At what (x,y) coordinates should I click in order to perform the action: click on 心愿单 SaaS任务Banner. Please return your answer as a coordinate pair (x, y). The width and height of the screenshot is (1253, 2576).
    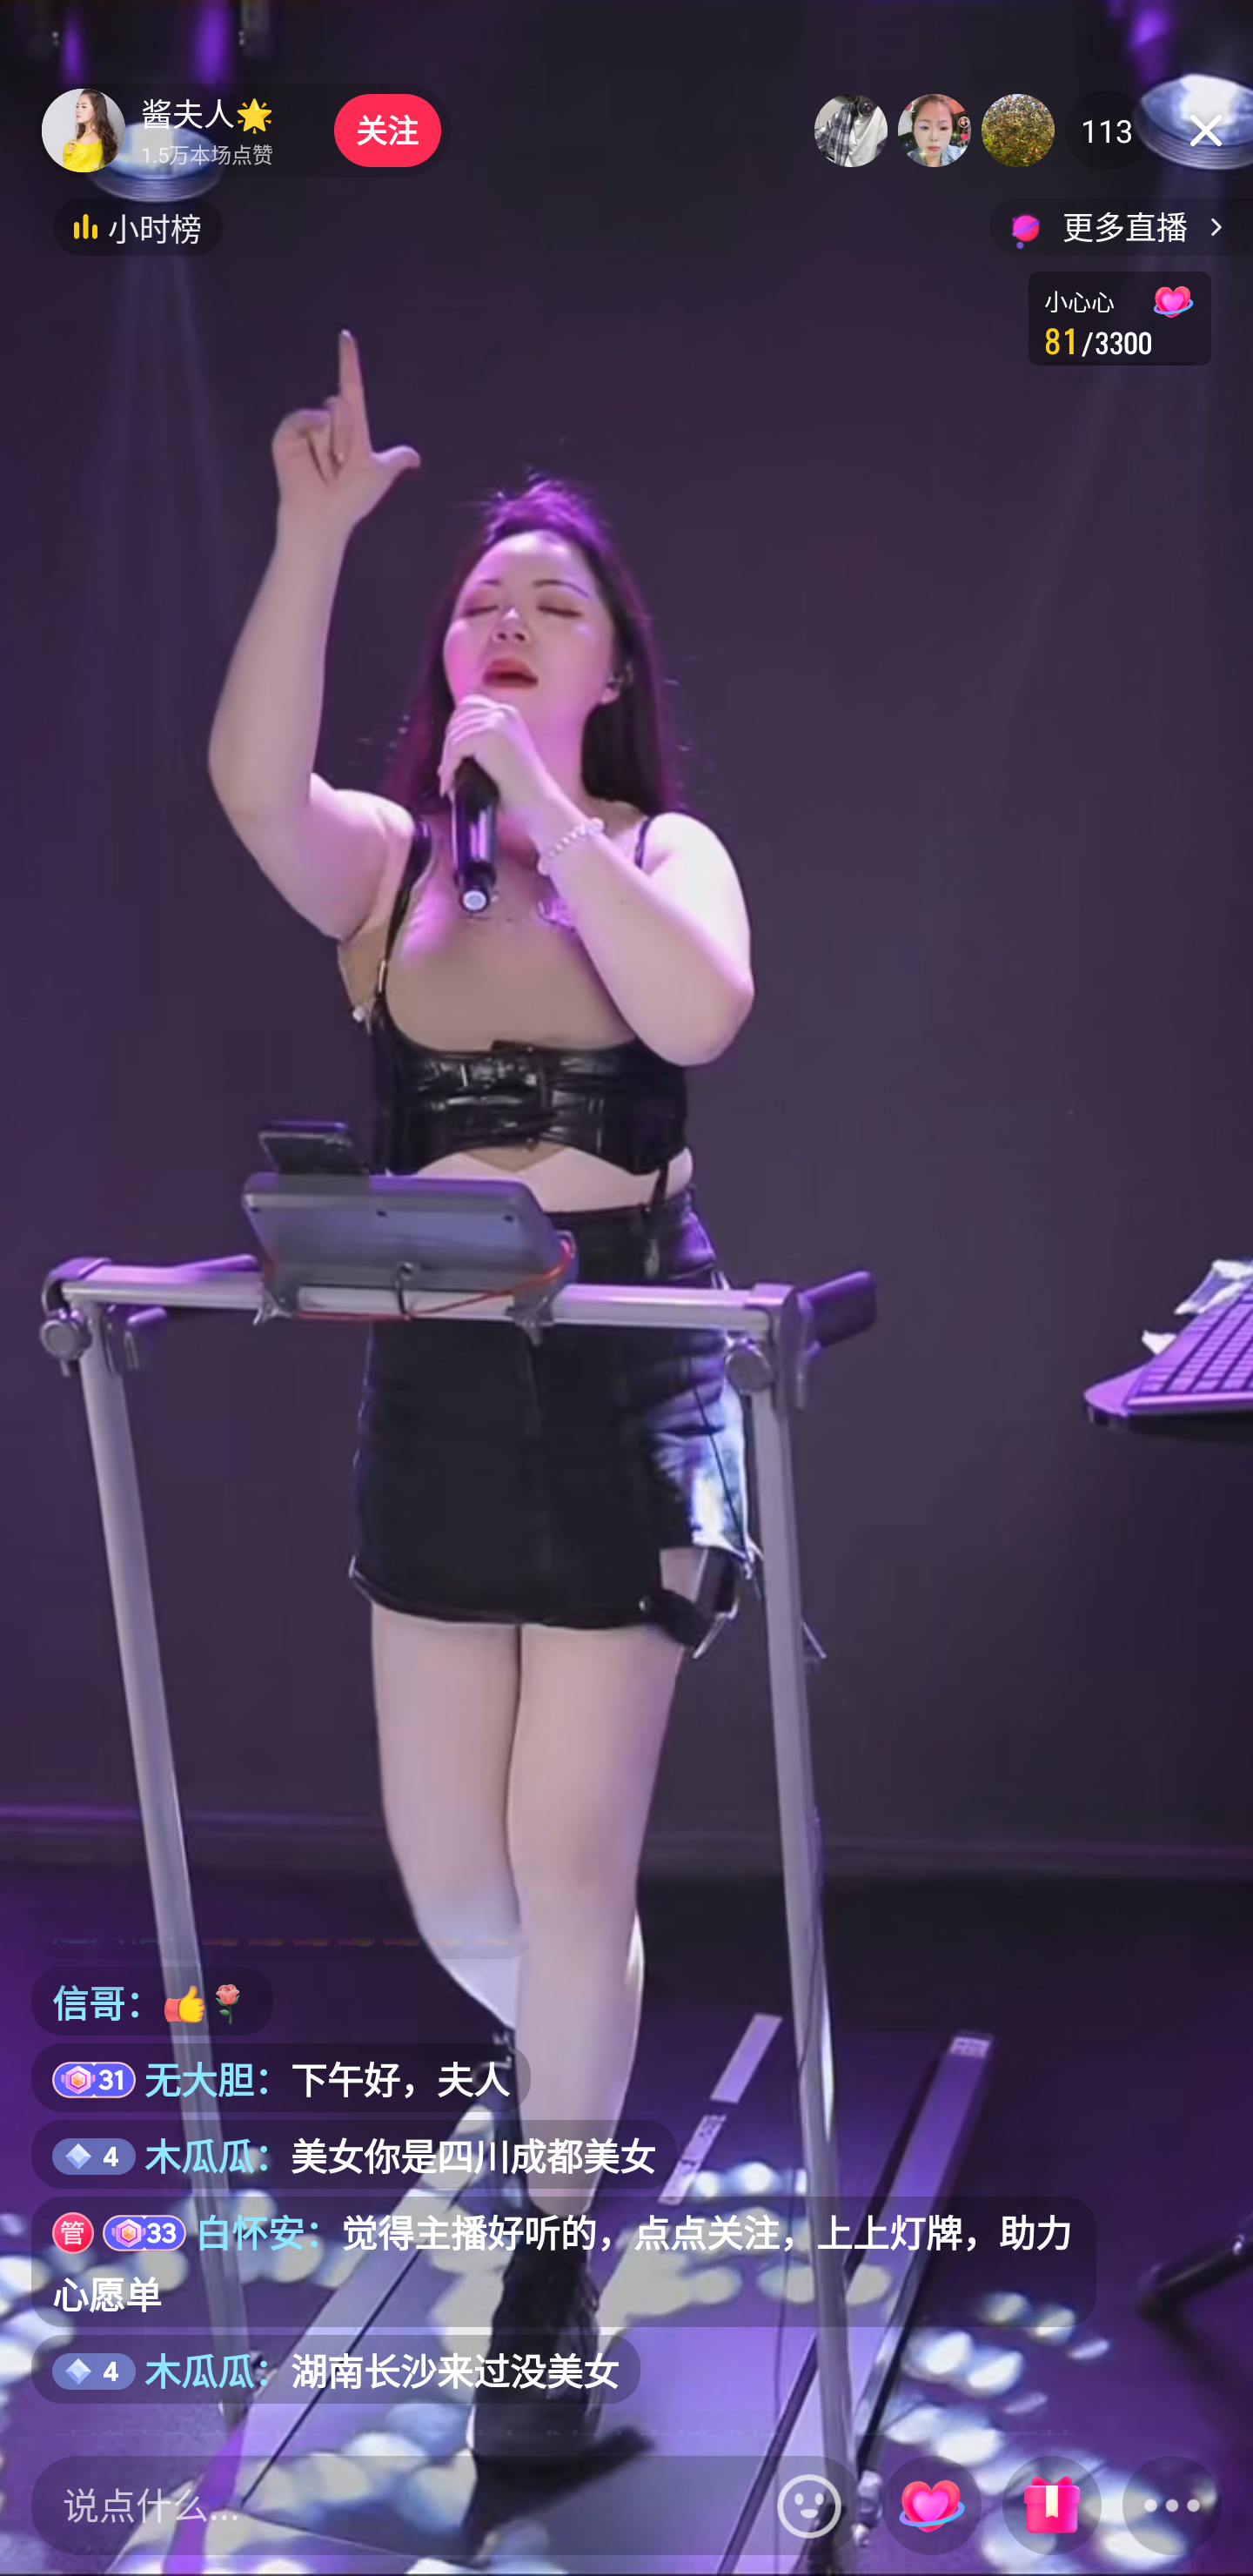
    Looking at the image, I should click on (1119, 318).